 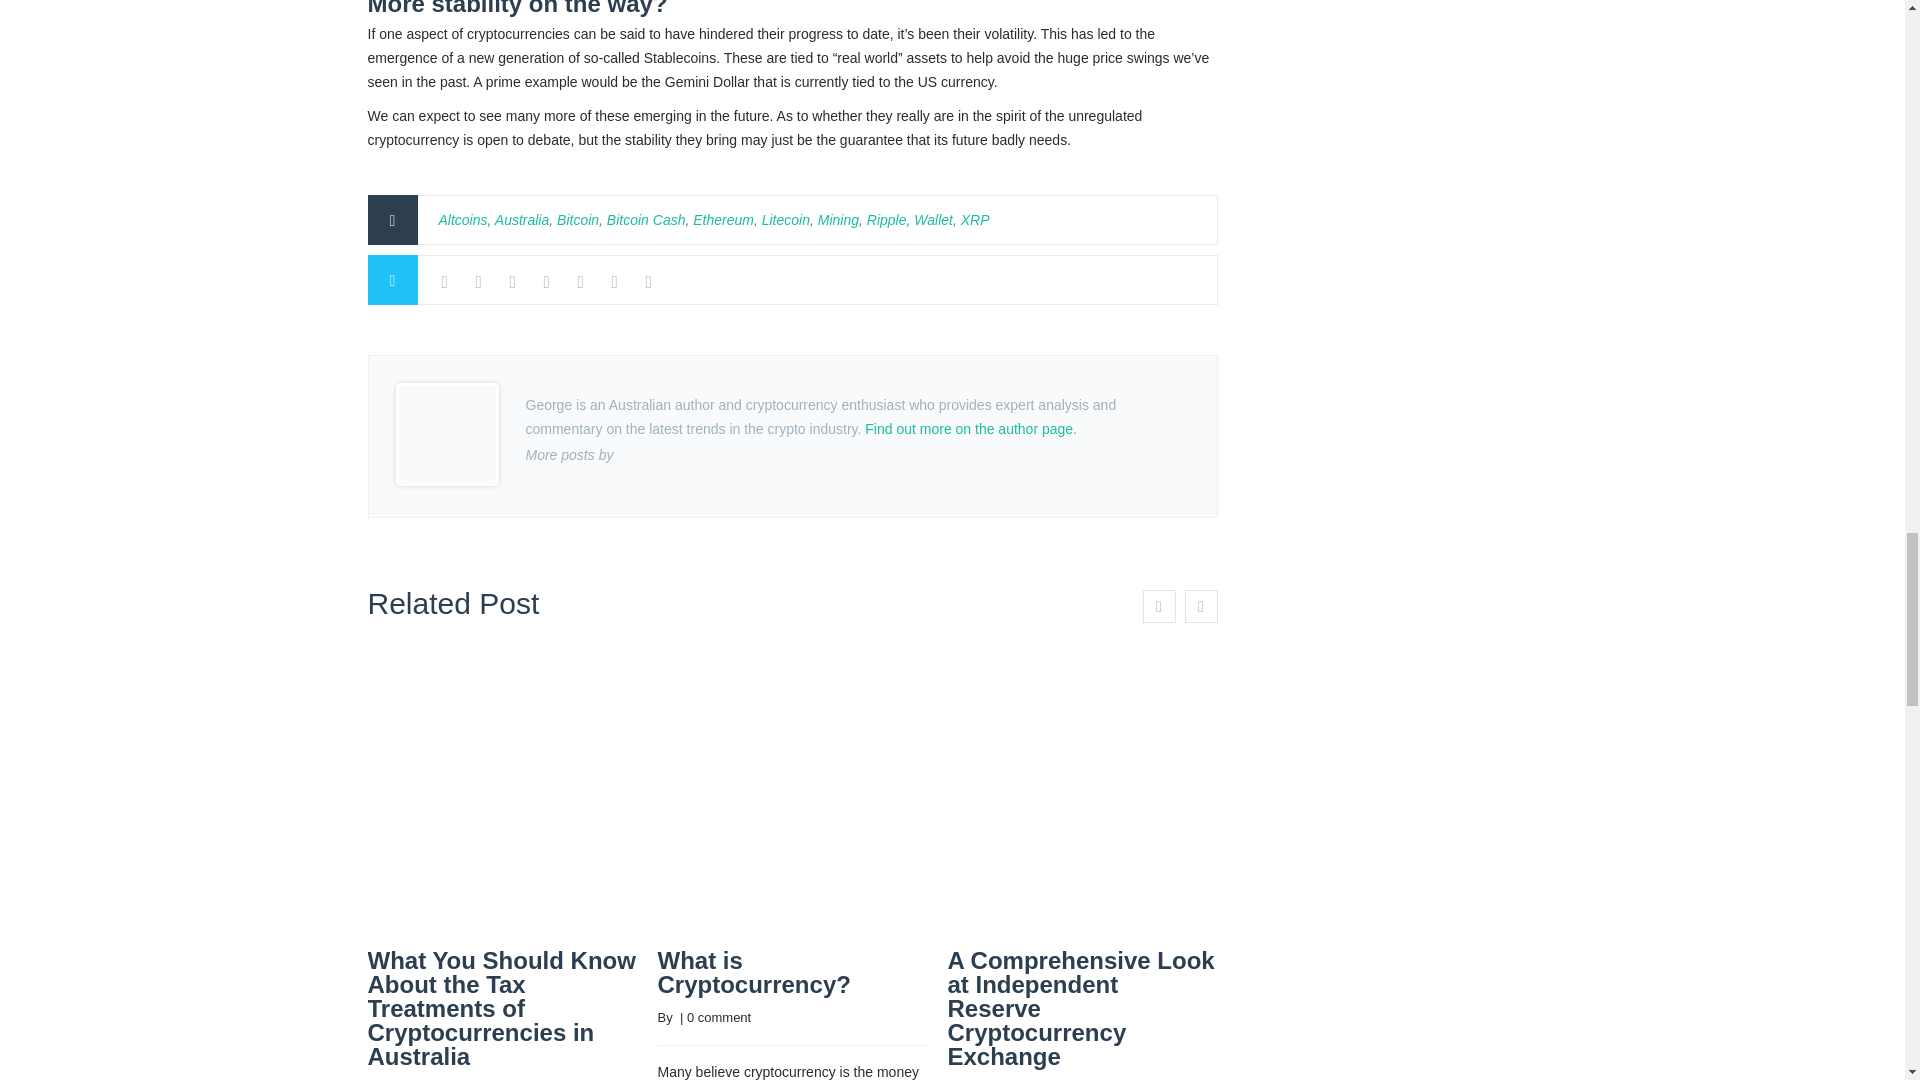 What do you see at coordinates (976, 219) in the screenshot?
I see `XRP` at bounding box center [976, 219].